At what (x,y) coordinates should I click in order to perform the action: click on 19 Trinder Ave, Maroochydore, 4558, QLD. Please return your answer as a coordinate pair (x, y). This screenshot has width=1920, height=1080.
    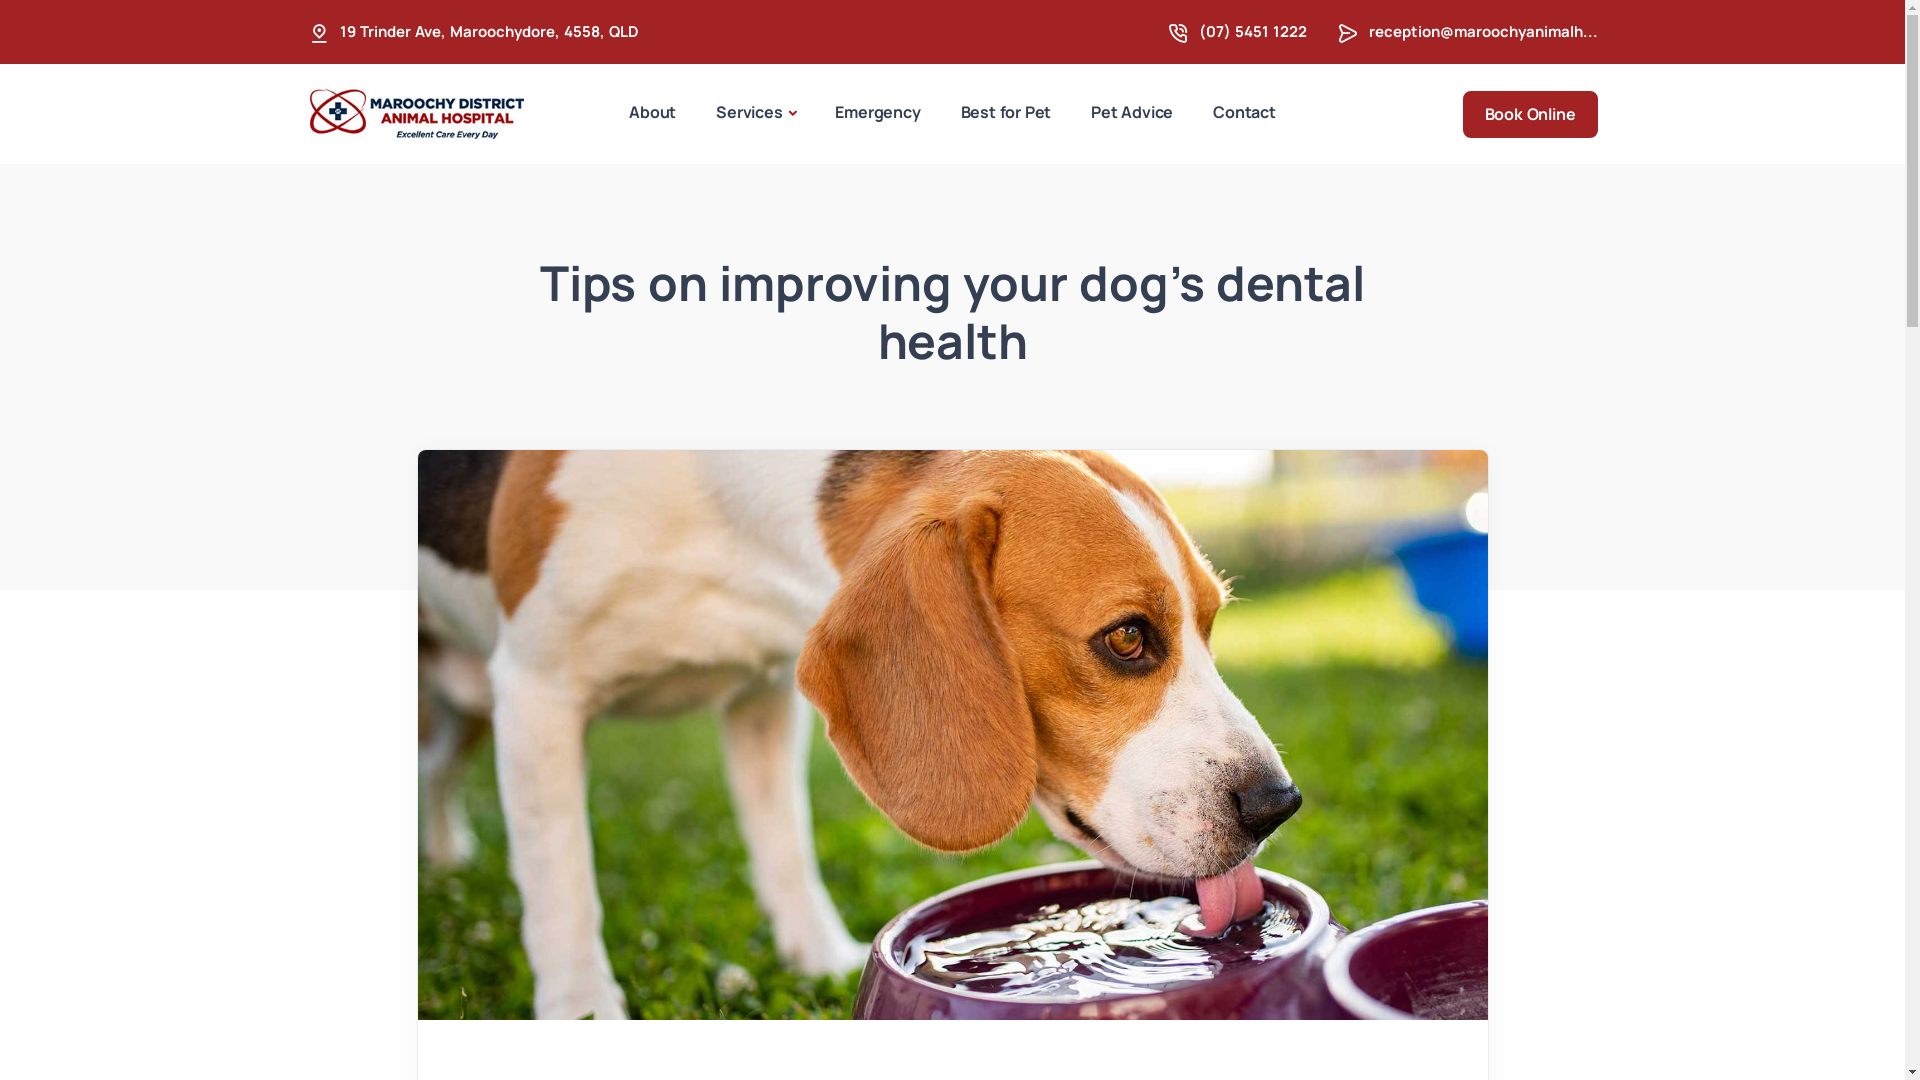
    Looking at the image, I should click on (490, 32).